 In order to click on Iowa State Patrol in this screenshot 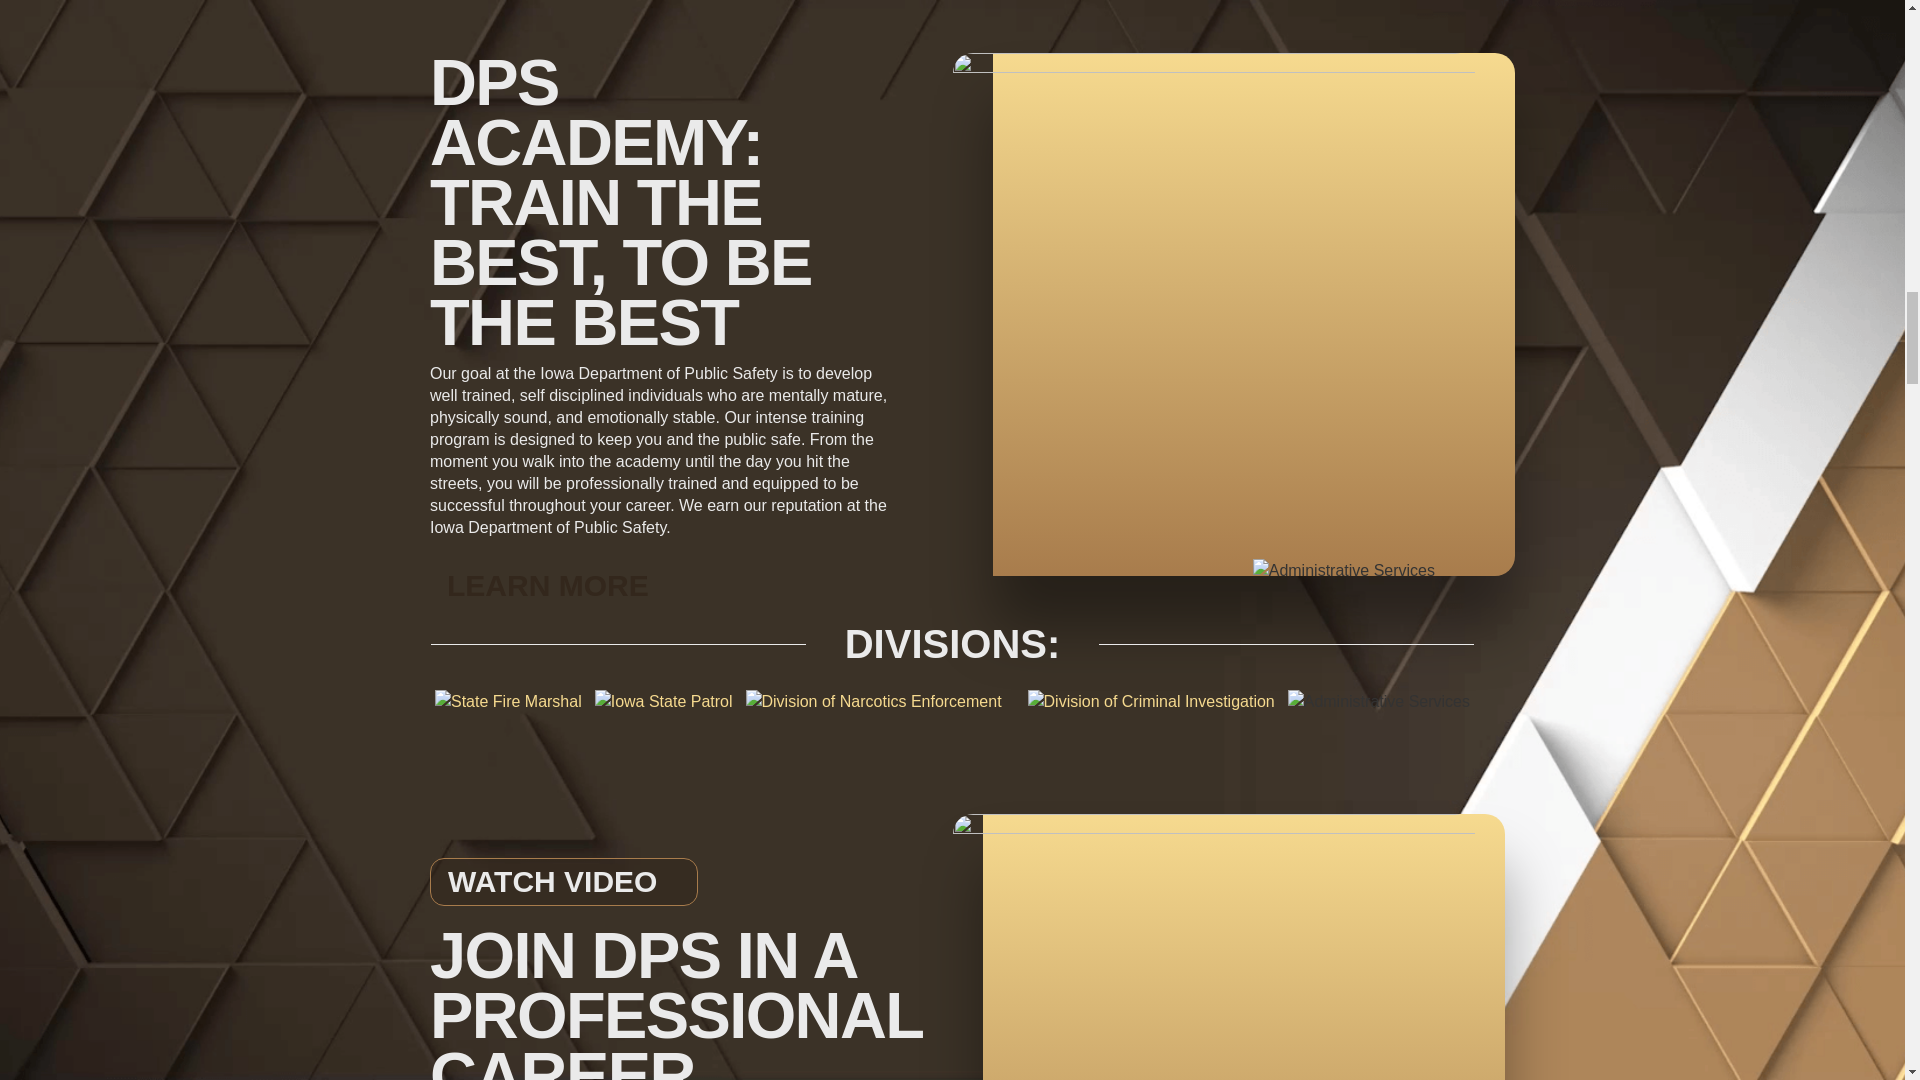, I will do `click(664, 702)`.